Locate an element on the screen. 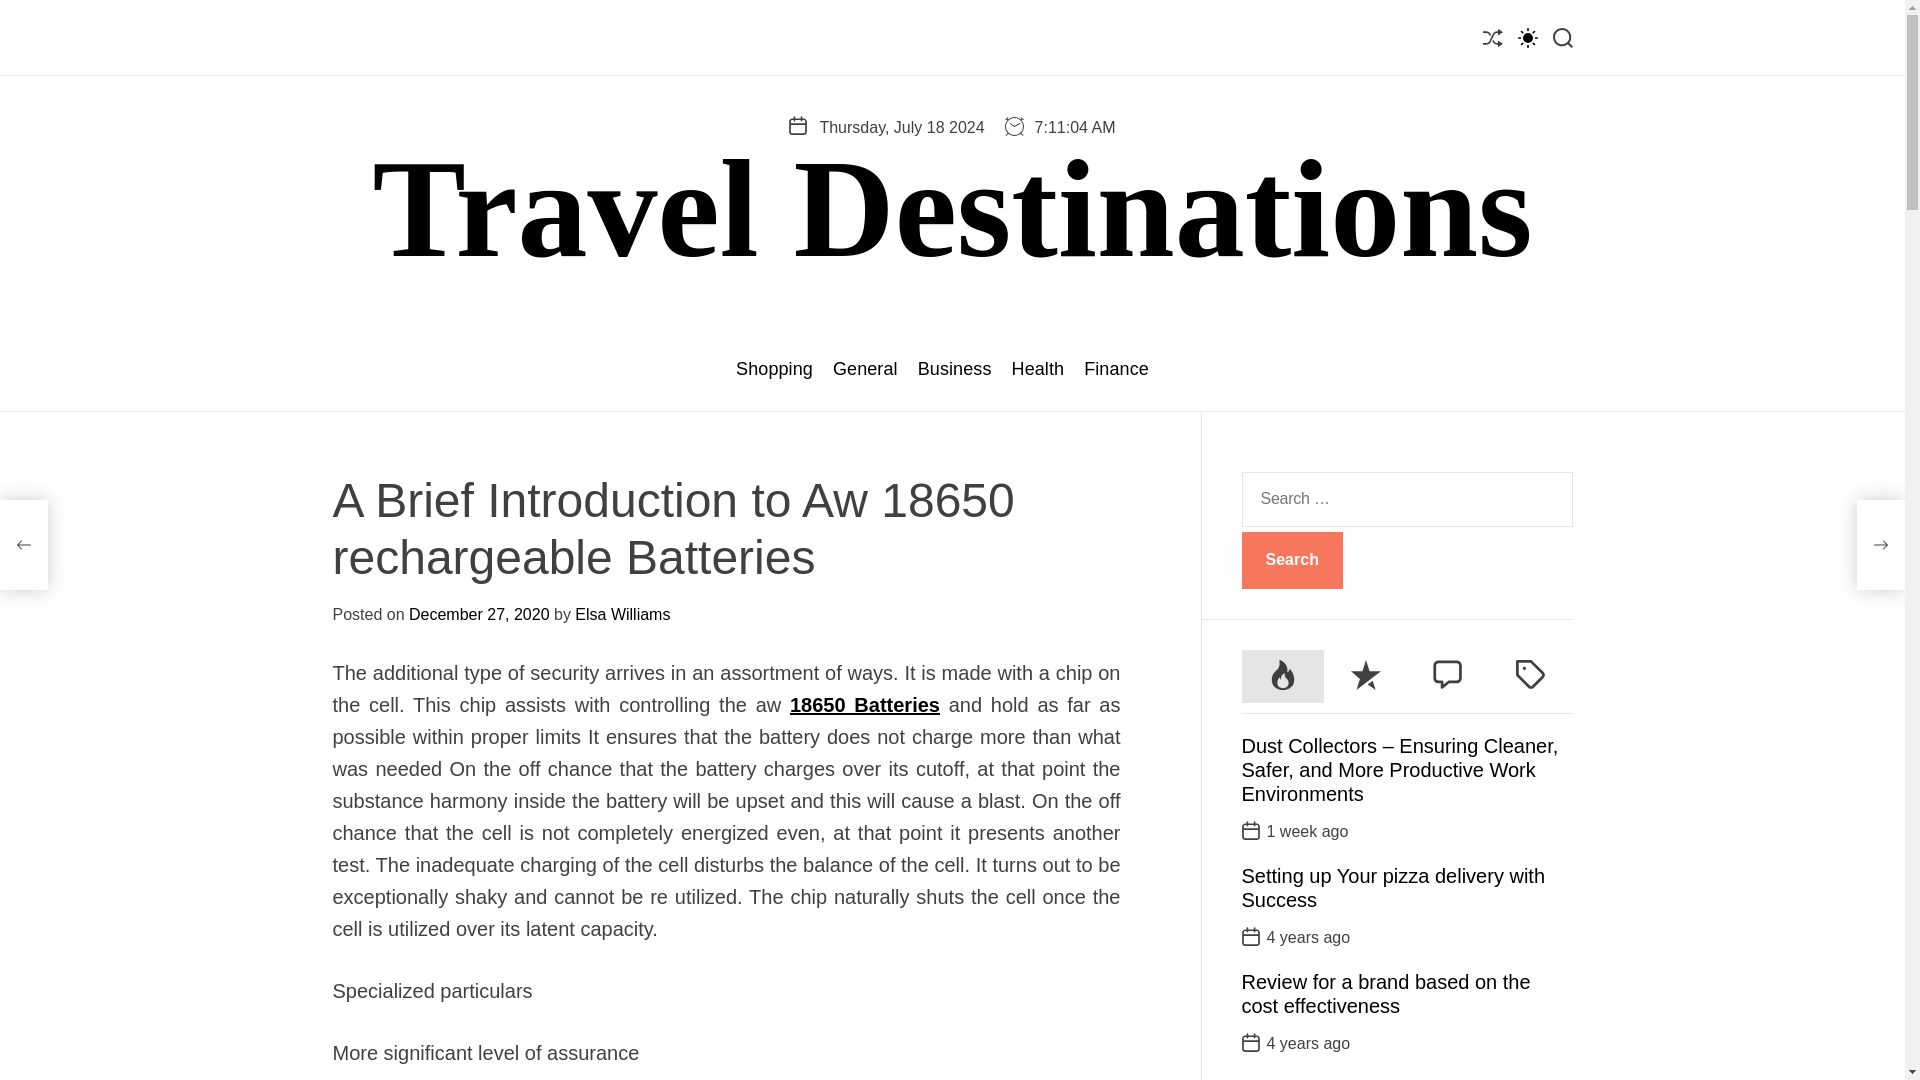 The image size is (1920, 1080). Travel Destinations is located at coordinates (952, 208).